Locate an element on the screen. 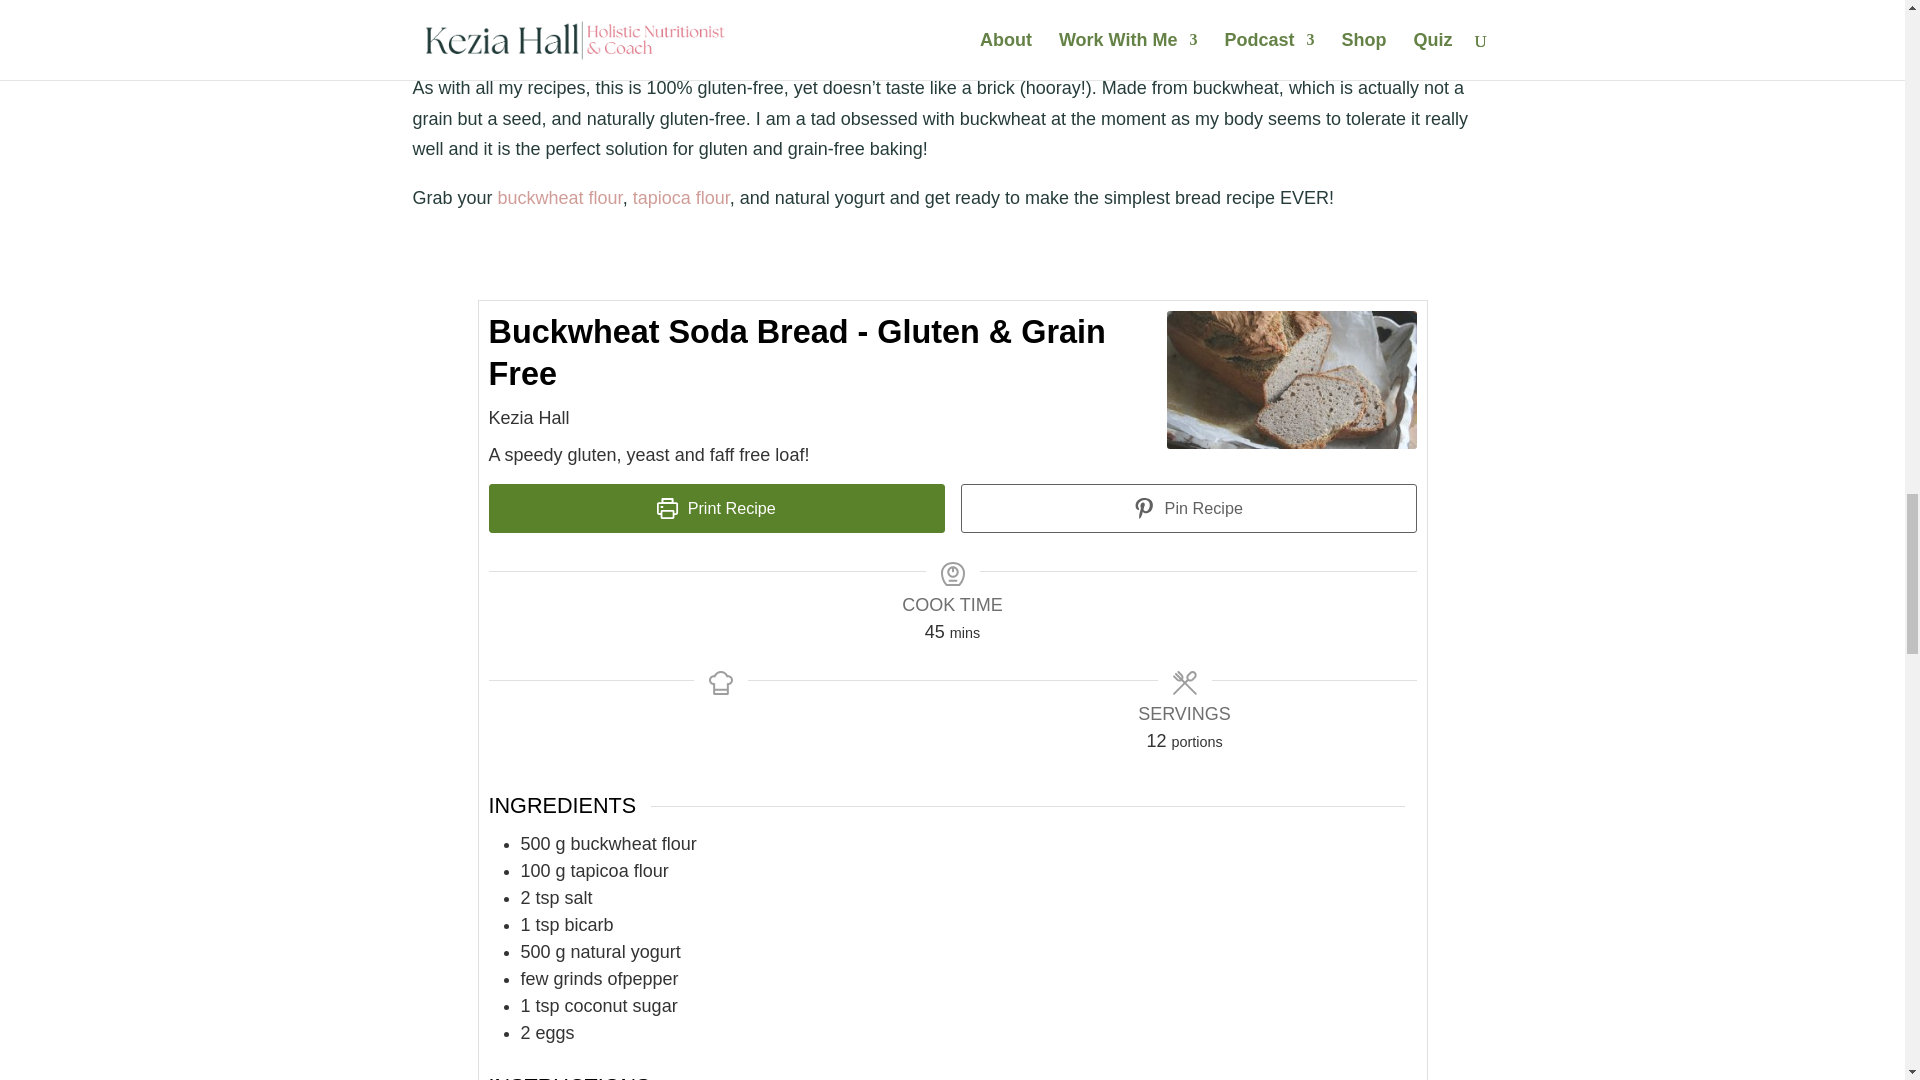 This screenshot has height=1080, width=1920. buckwheat flour is located at coordinates (560, 198).